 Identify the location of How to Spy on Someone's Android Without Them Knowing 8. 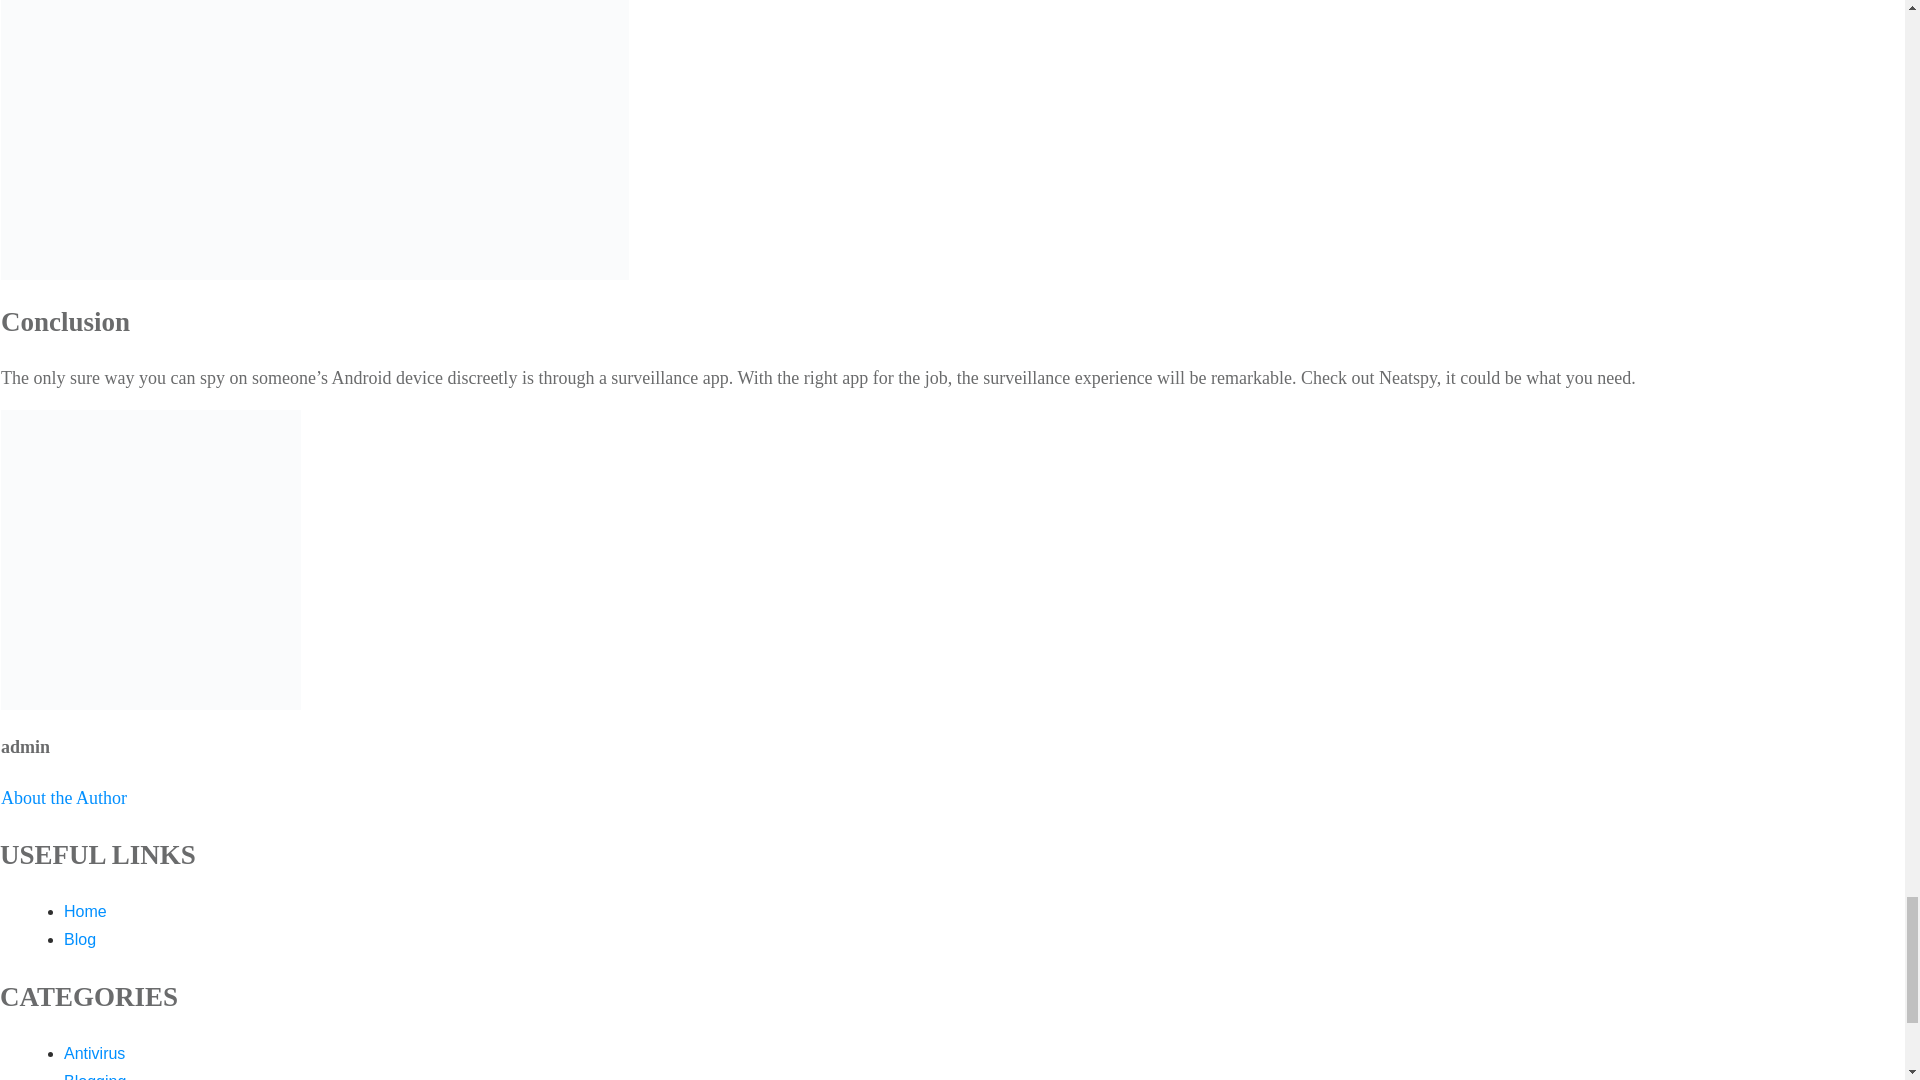
(315, 140).